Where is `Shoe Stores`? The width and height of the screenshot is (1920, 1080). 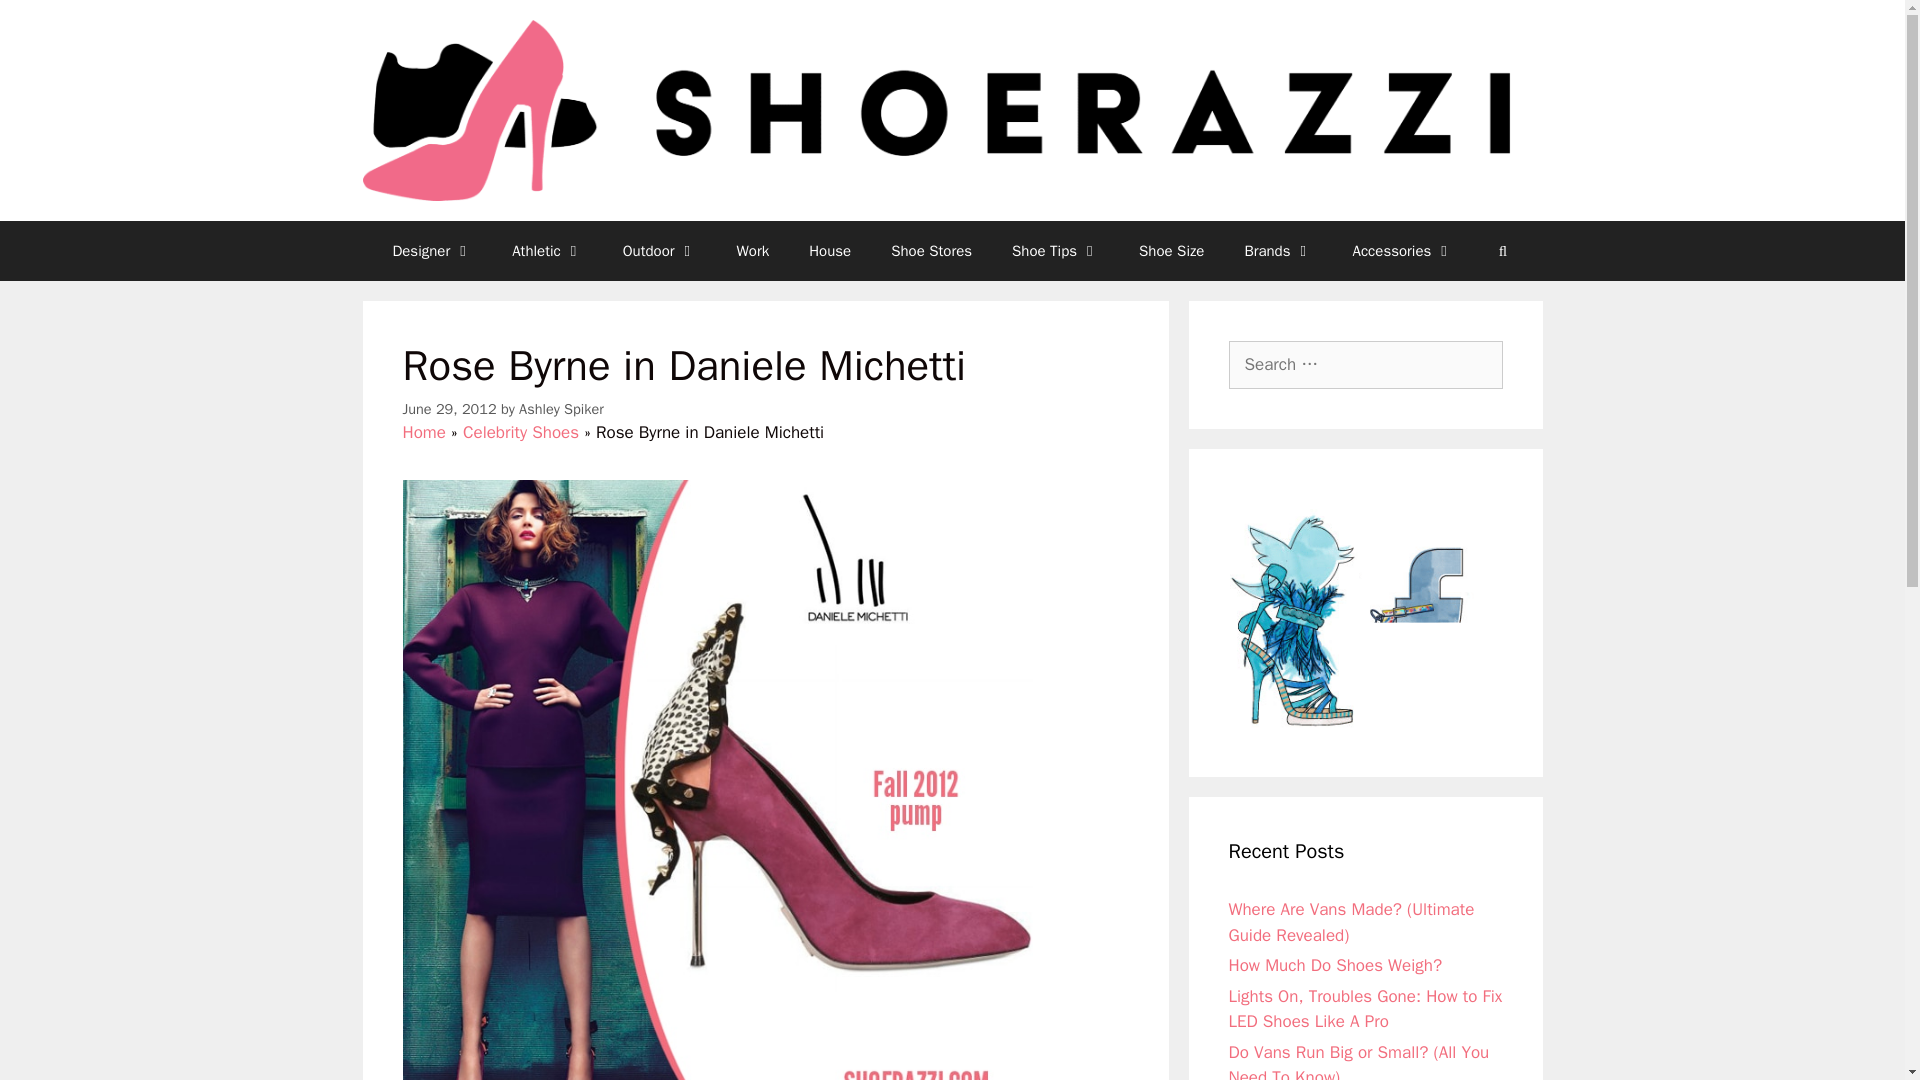
Shoe Stores is located at coordinates (932, 250).